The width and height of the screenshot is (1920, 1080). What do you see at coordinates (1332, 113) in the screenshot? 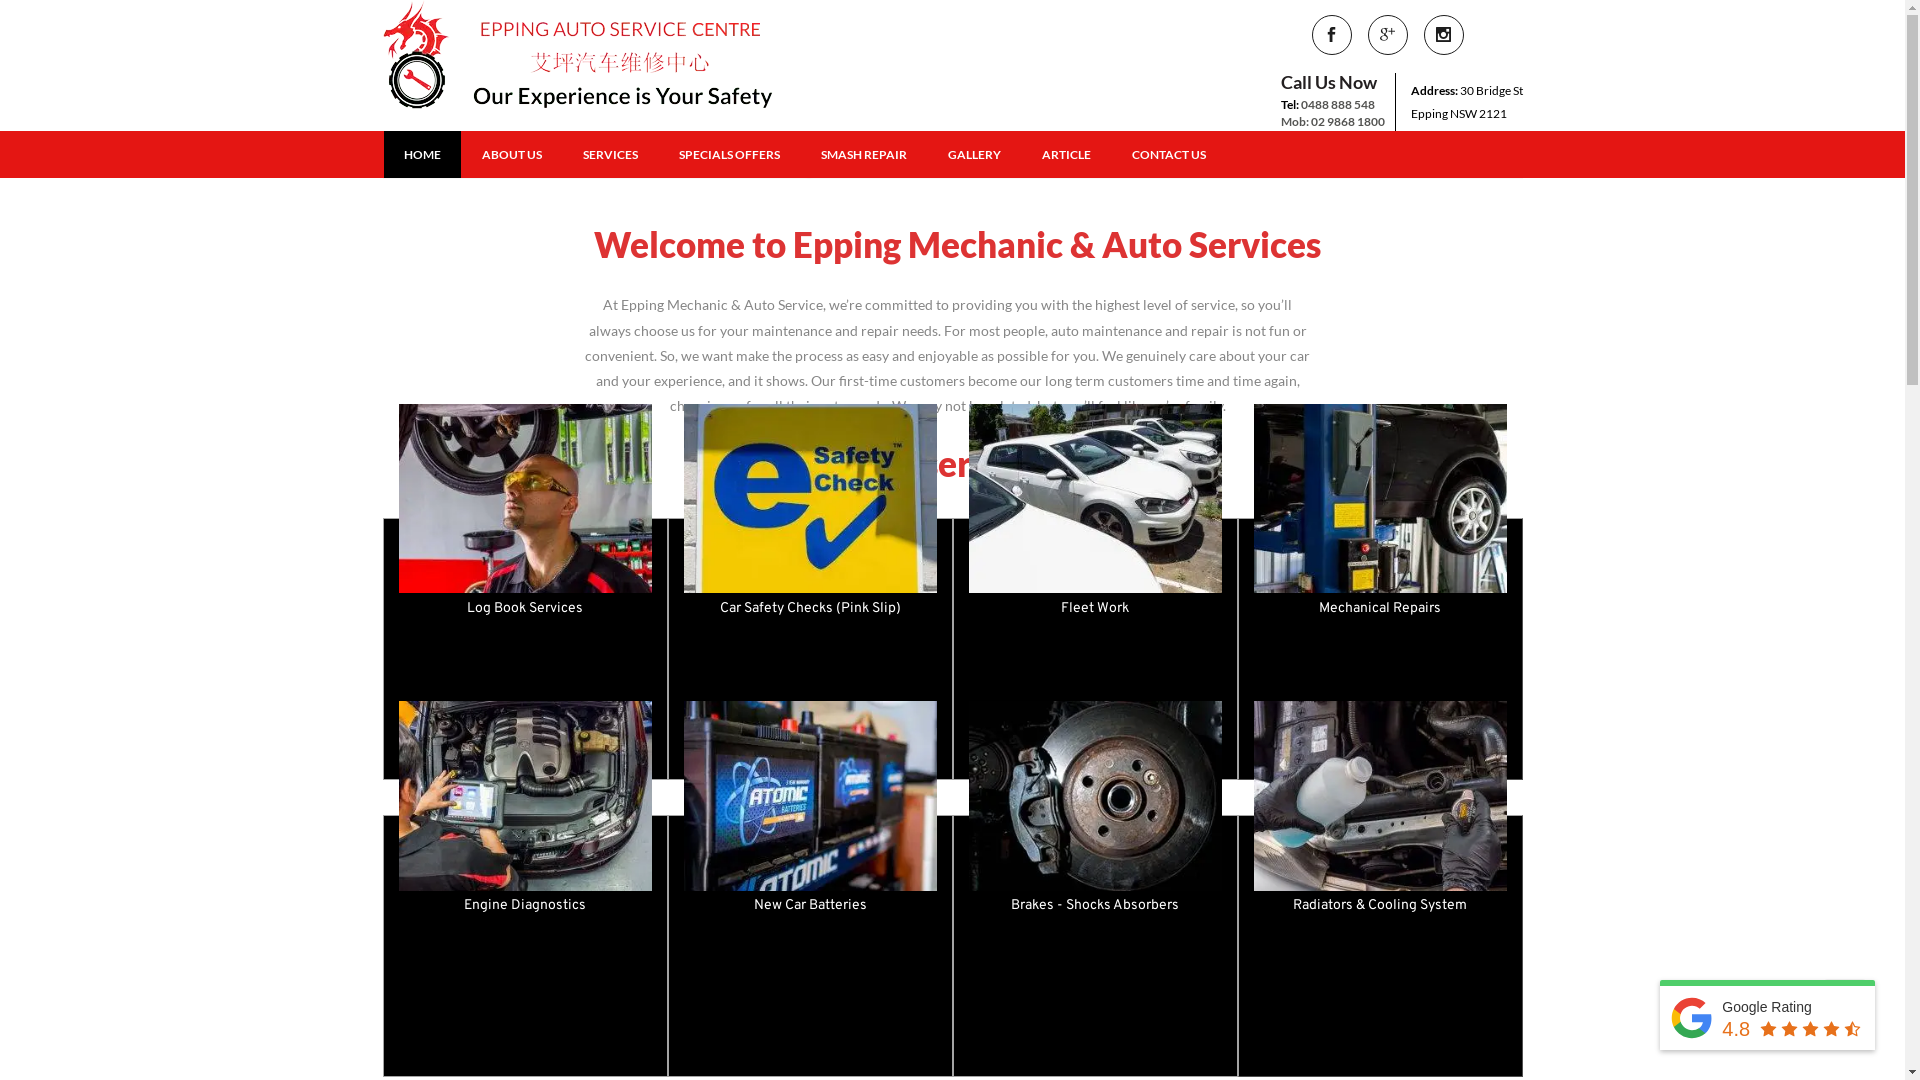
I see `0488 888 548
Mob: 02 9868 1800` at bounding box center [1332, 113].